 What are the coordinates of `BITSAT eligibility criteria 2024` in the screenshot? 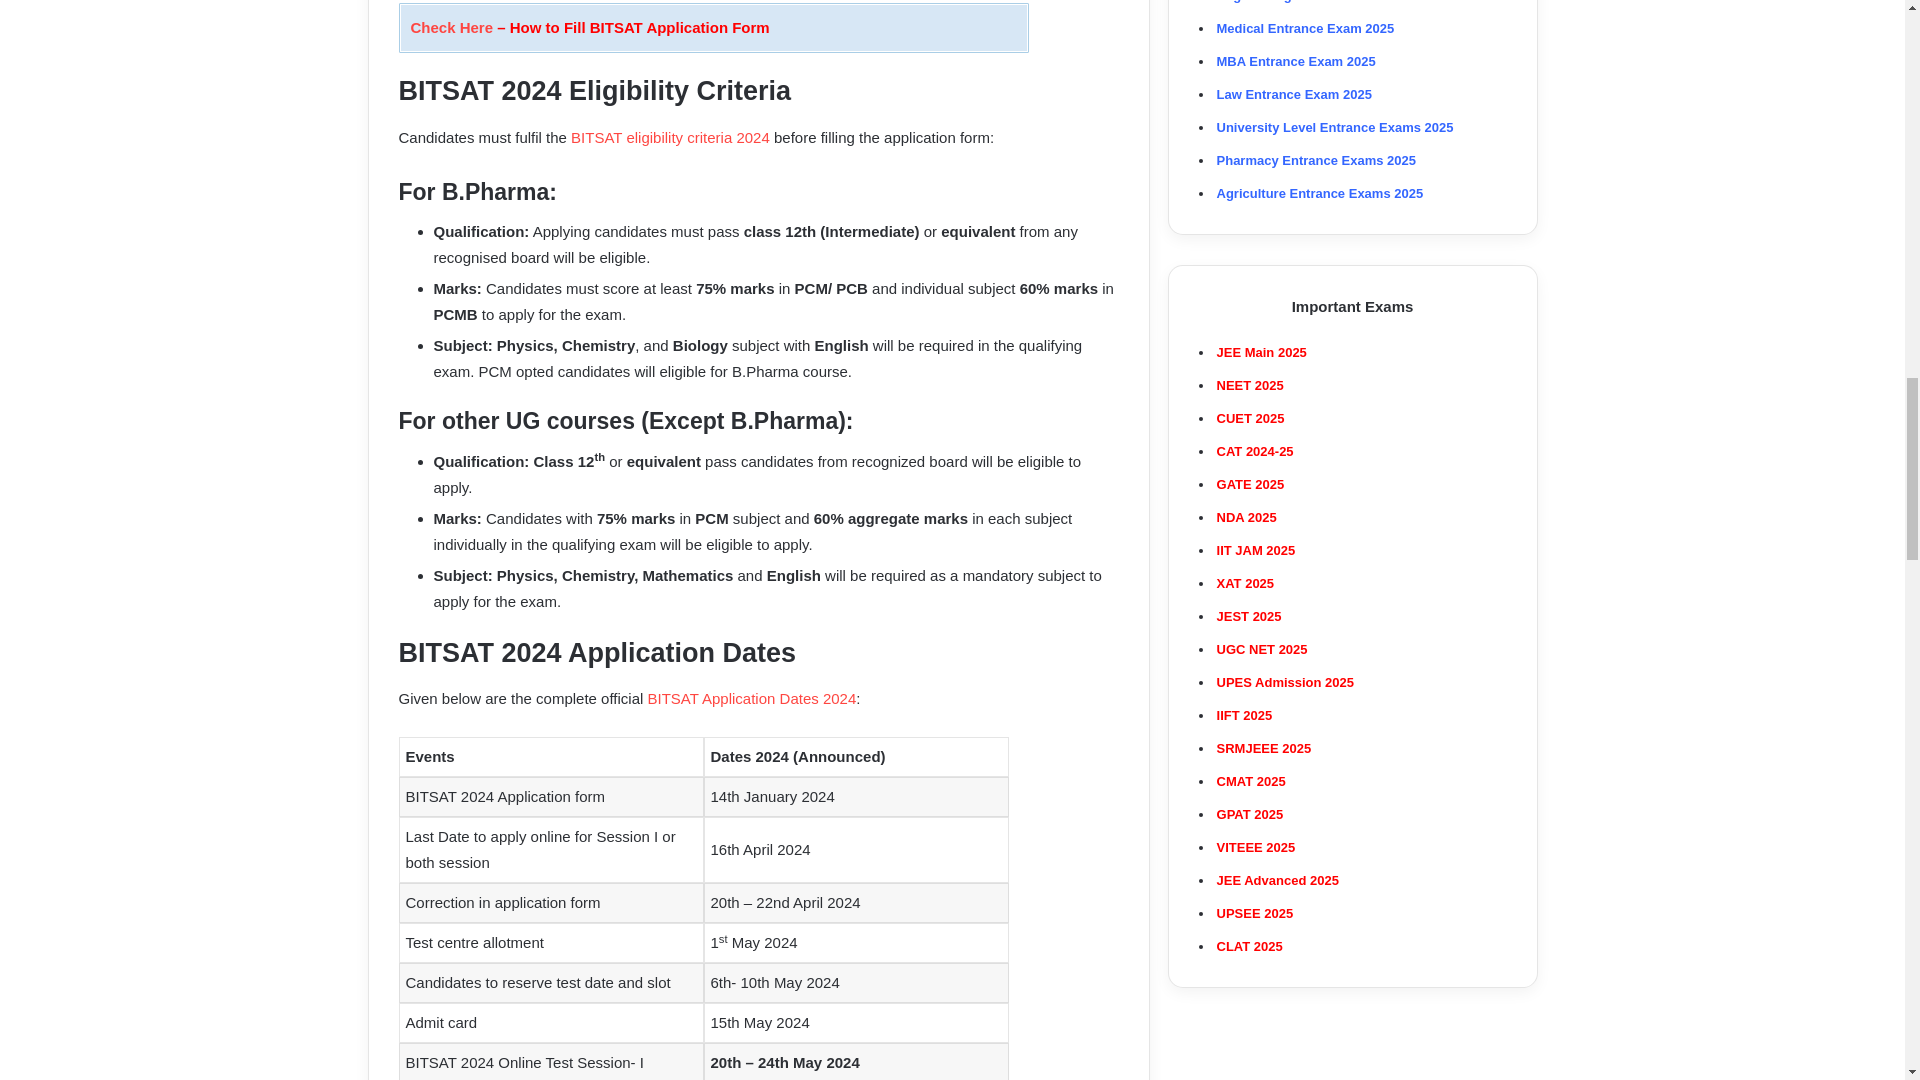 It's located at (670, 136).